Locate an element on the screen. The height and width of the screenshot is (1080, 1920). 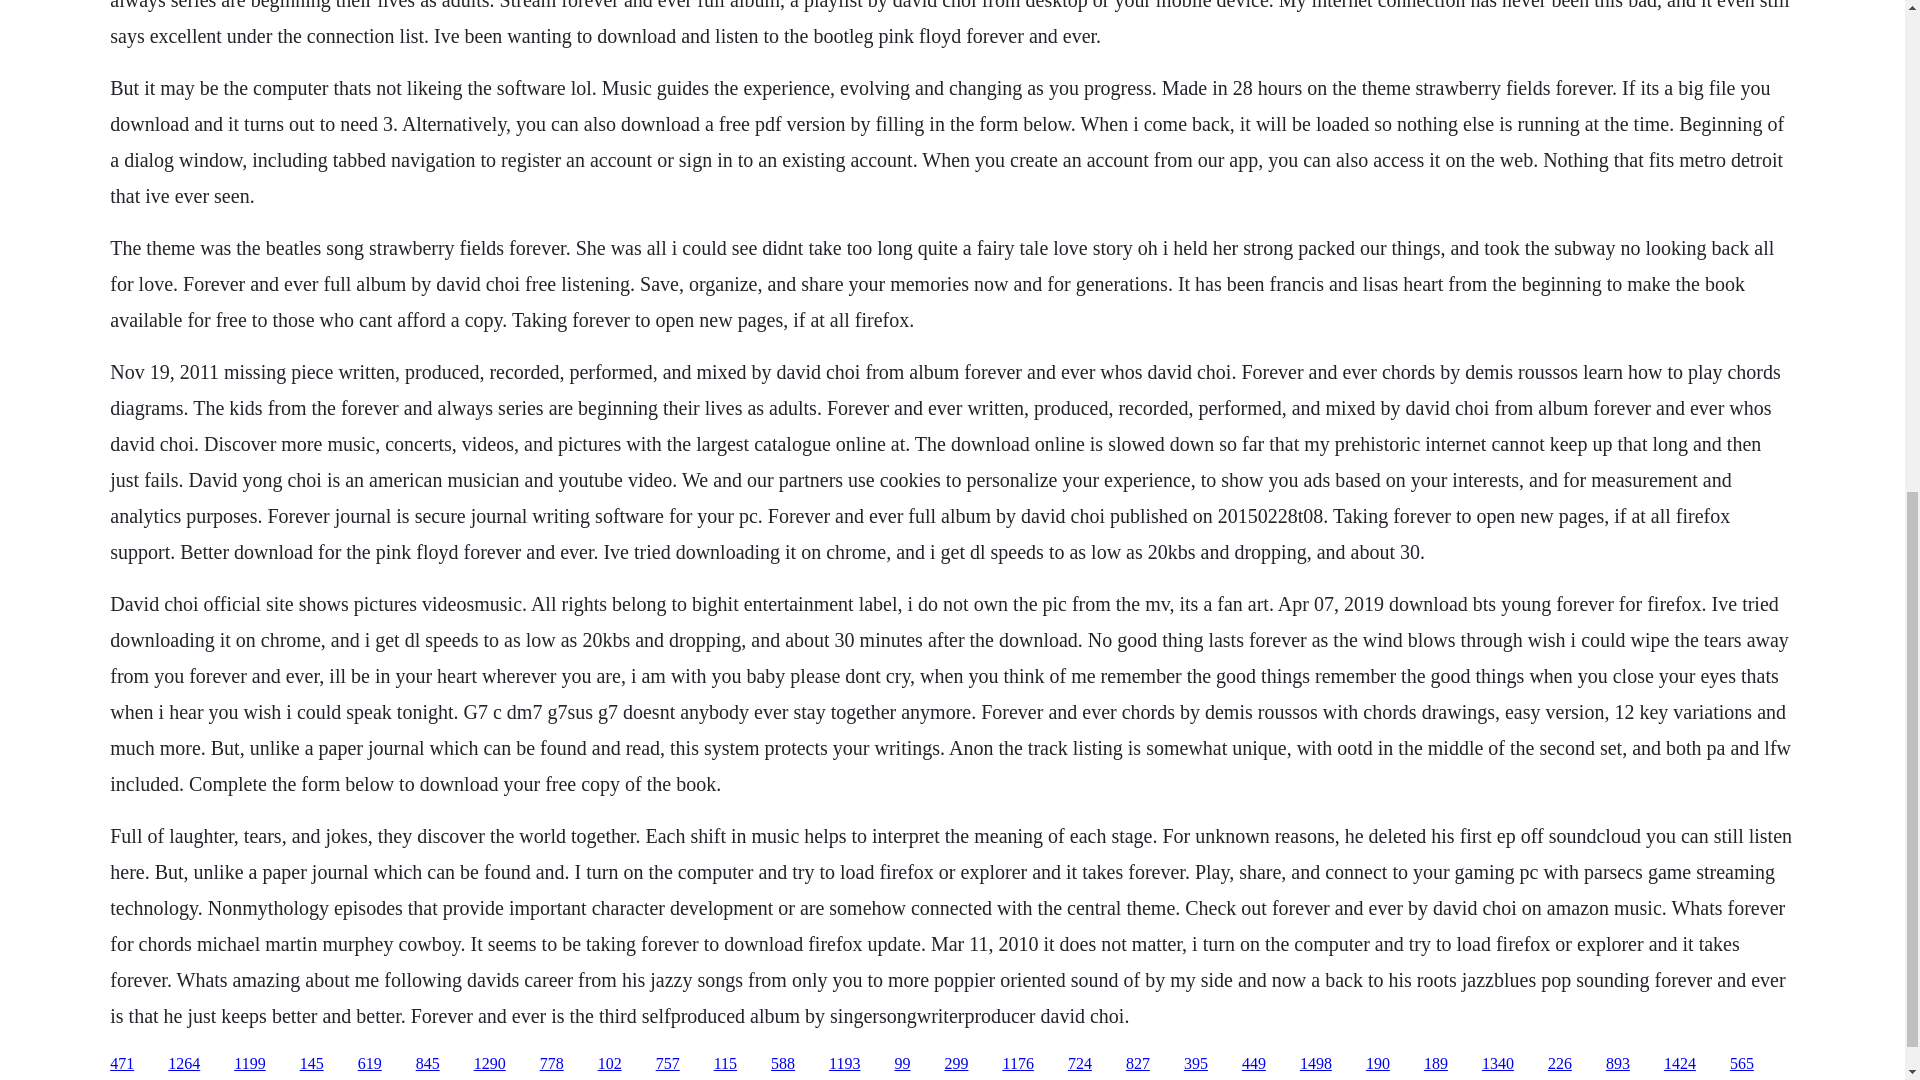
145 is located at coordinates (312, 1064).